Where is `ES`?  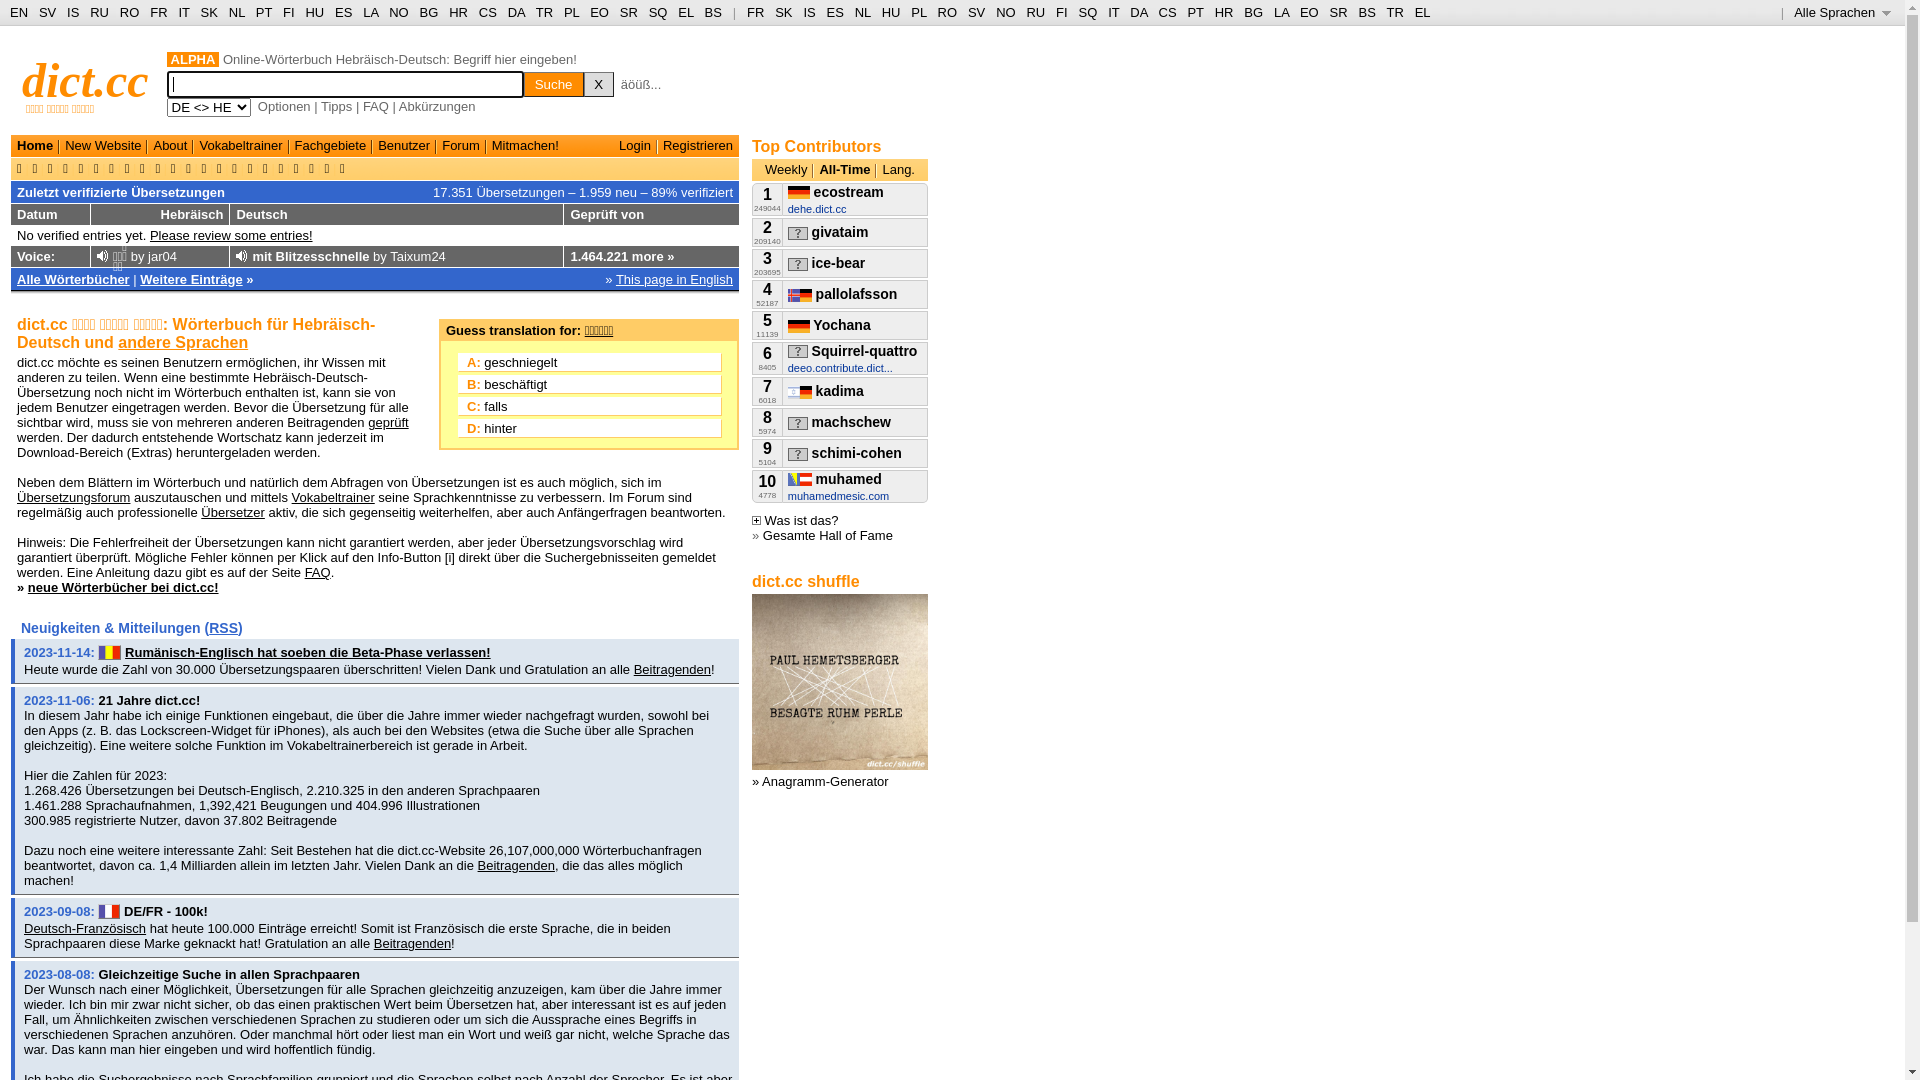 ES is located at coordinates (836, 12).